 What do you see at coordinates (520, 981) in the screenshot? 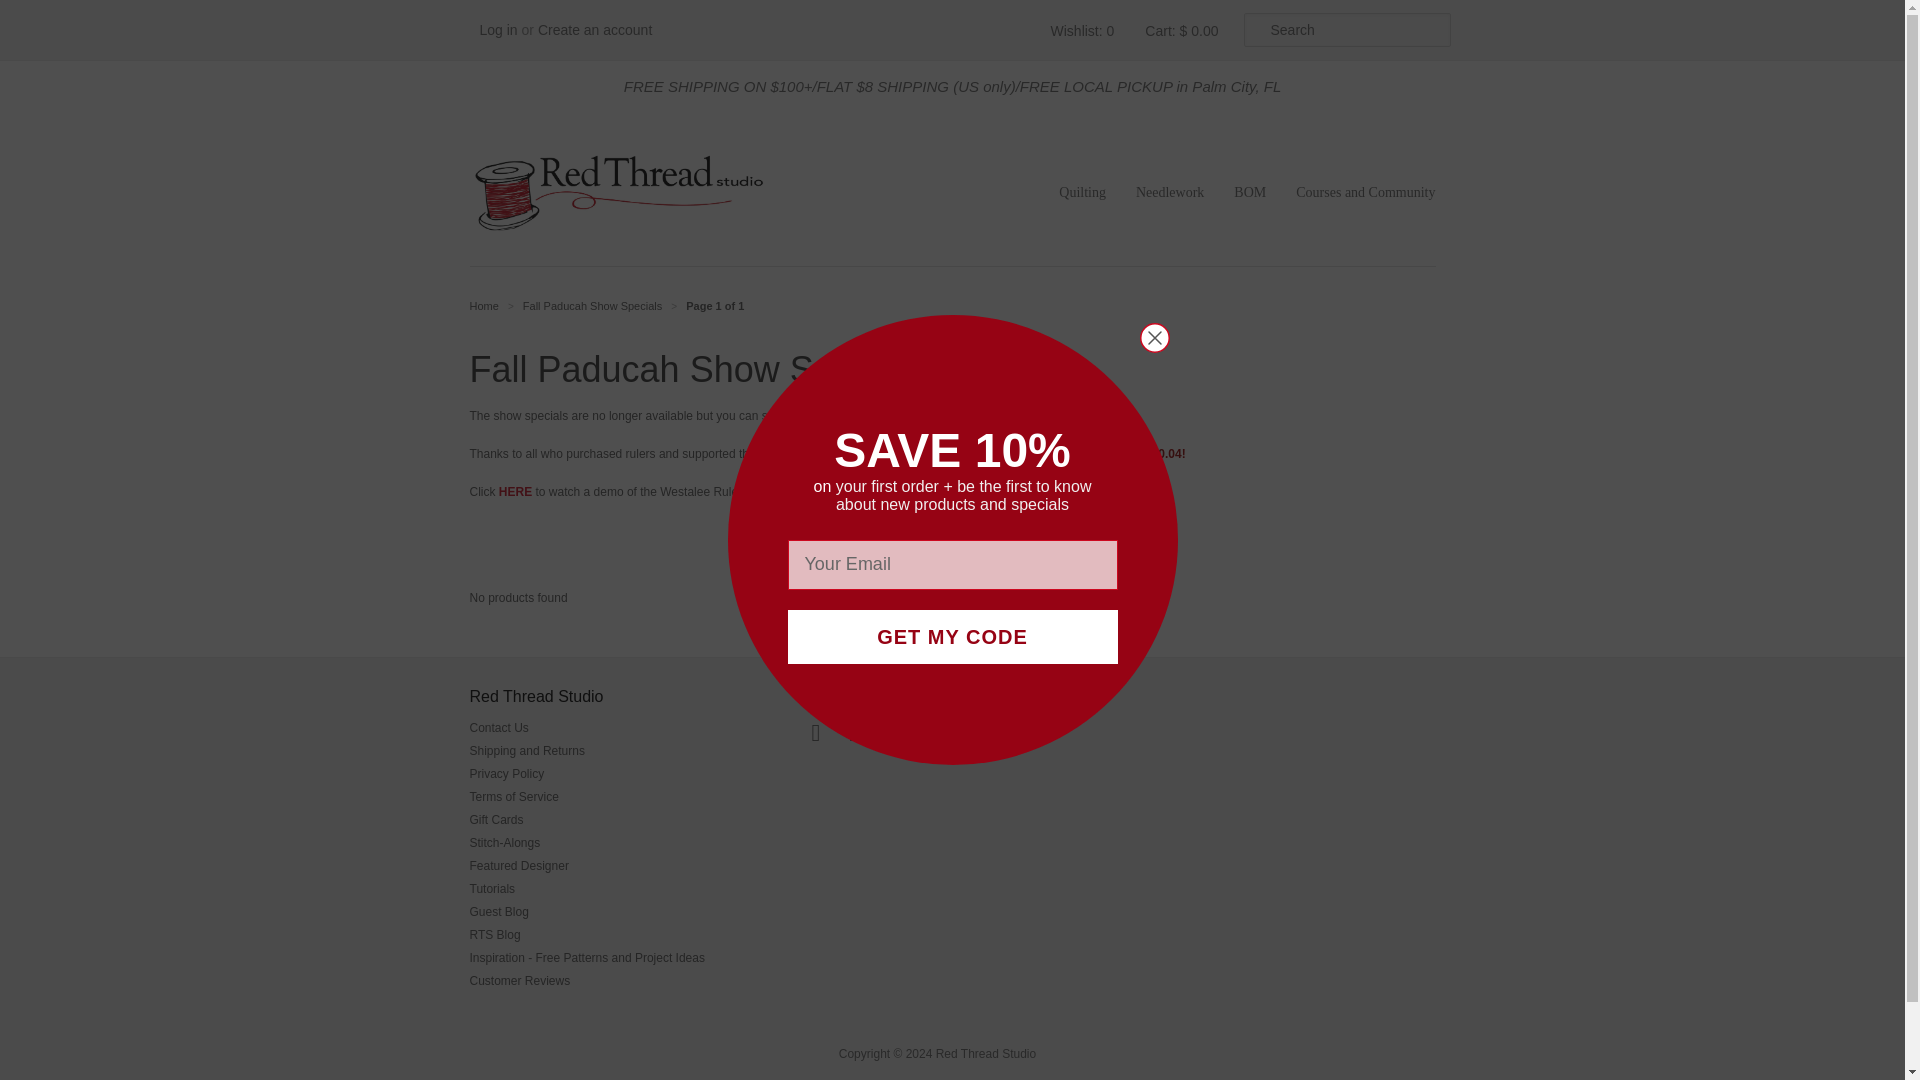
I see `Customer Reviews` at bounding box center [520, 981].